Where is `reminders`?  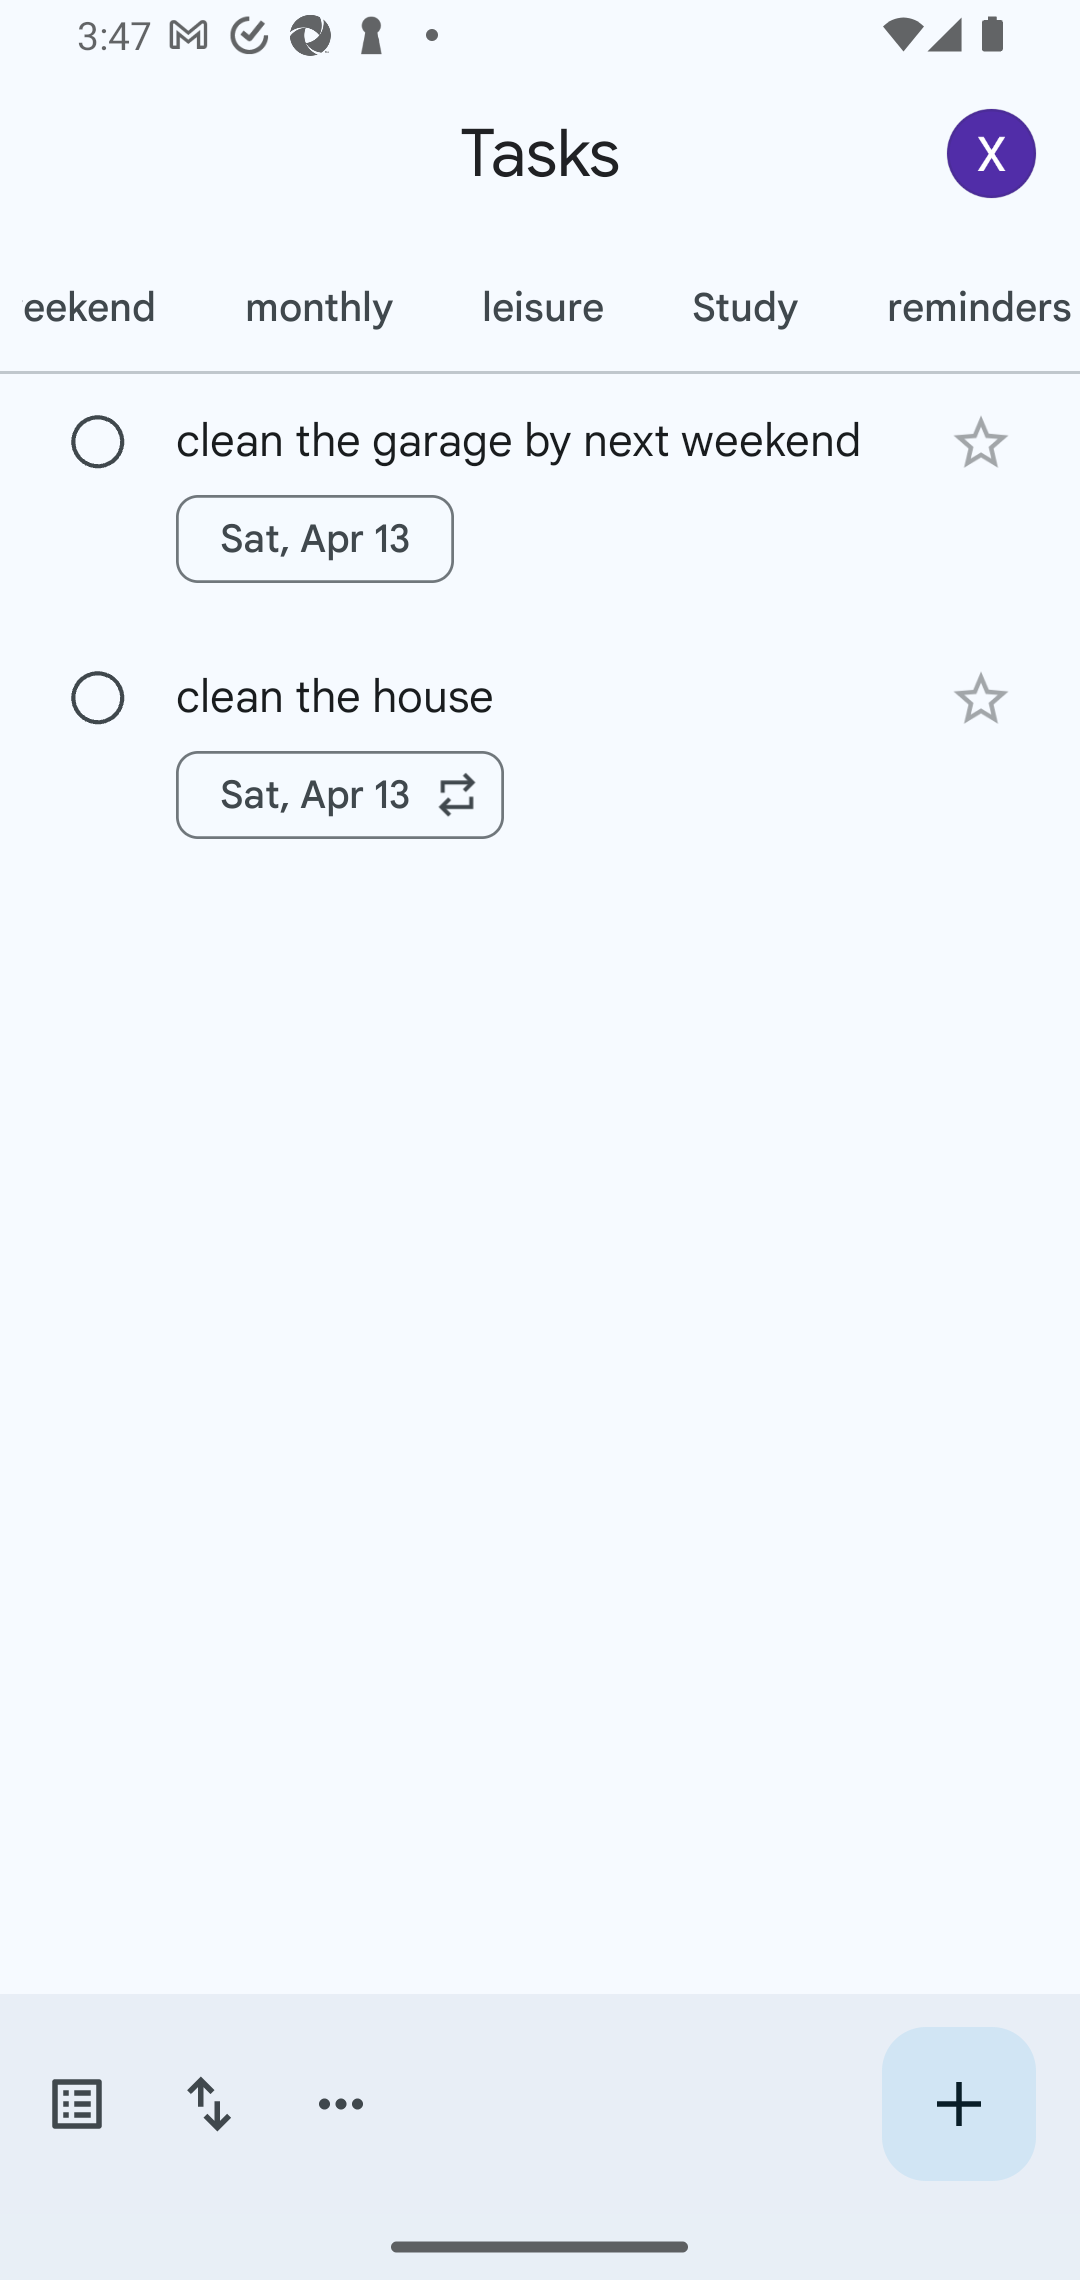
reminders is located at coordinates (961, 307).